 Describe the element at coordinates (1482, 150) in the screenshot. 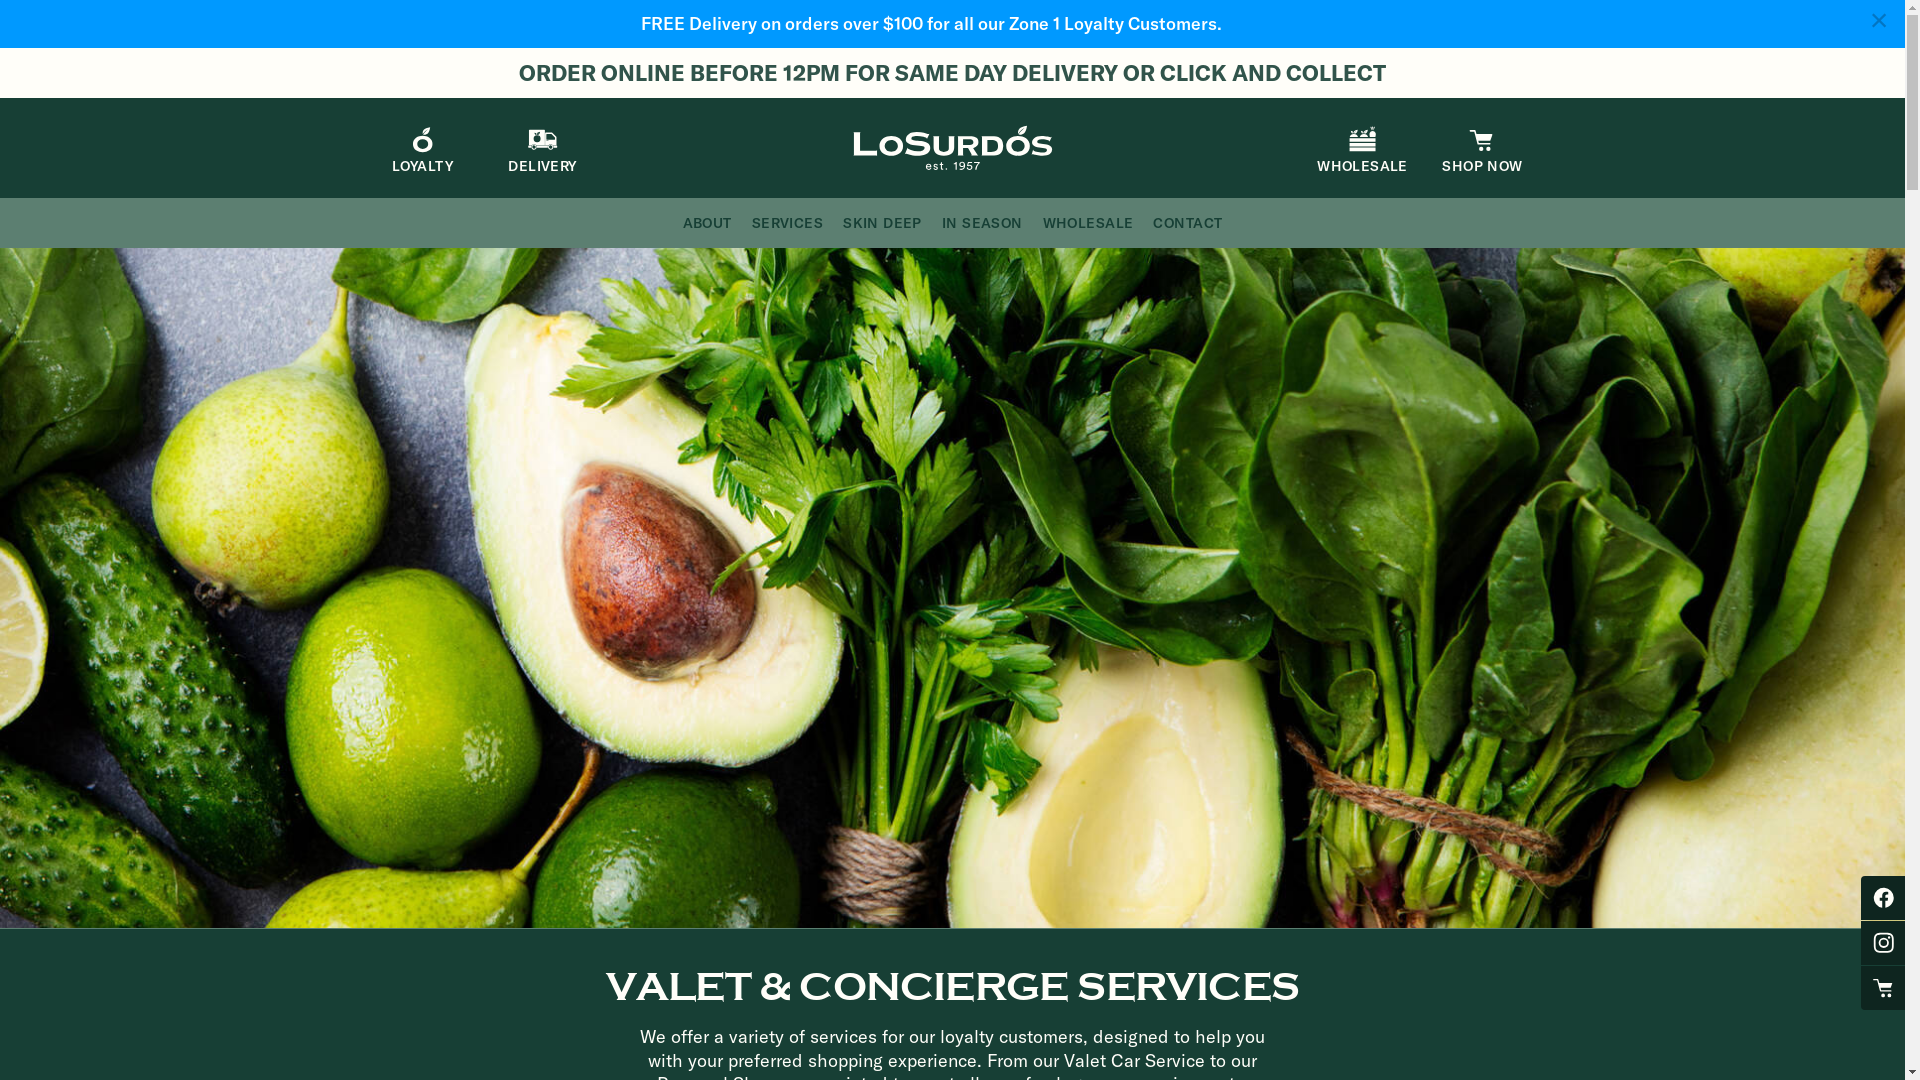

I see `SHOP NOW` at that location.